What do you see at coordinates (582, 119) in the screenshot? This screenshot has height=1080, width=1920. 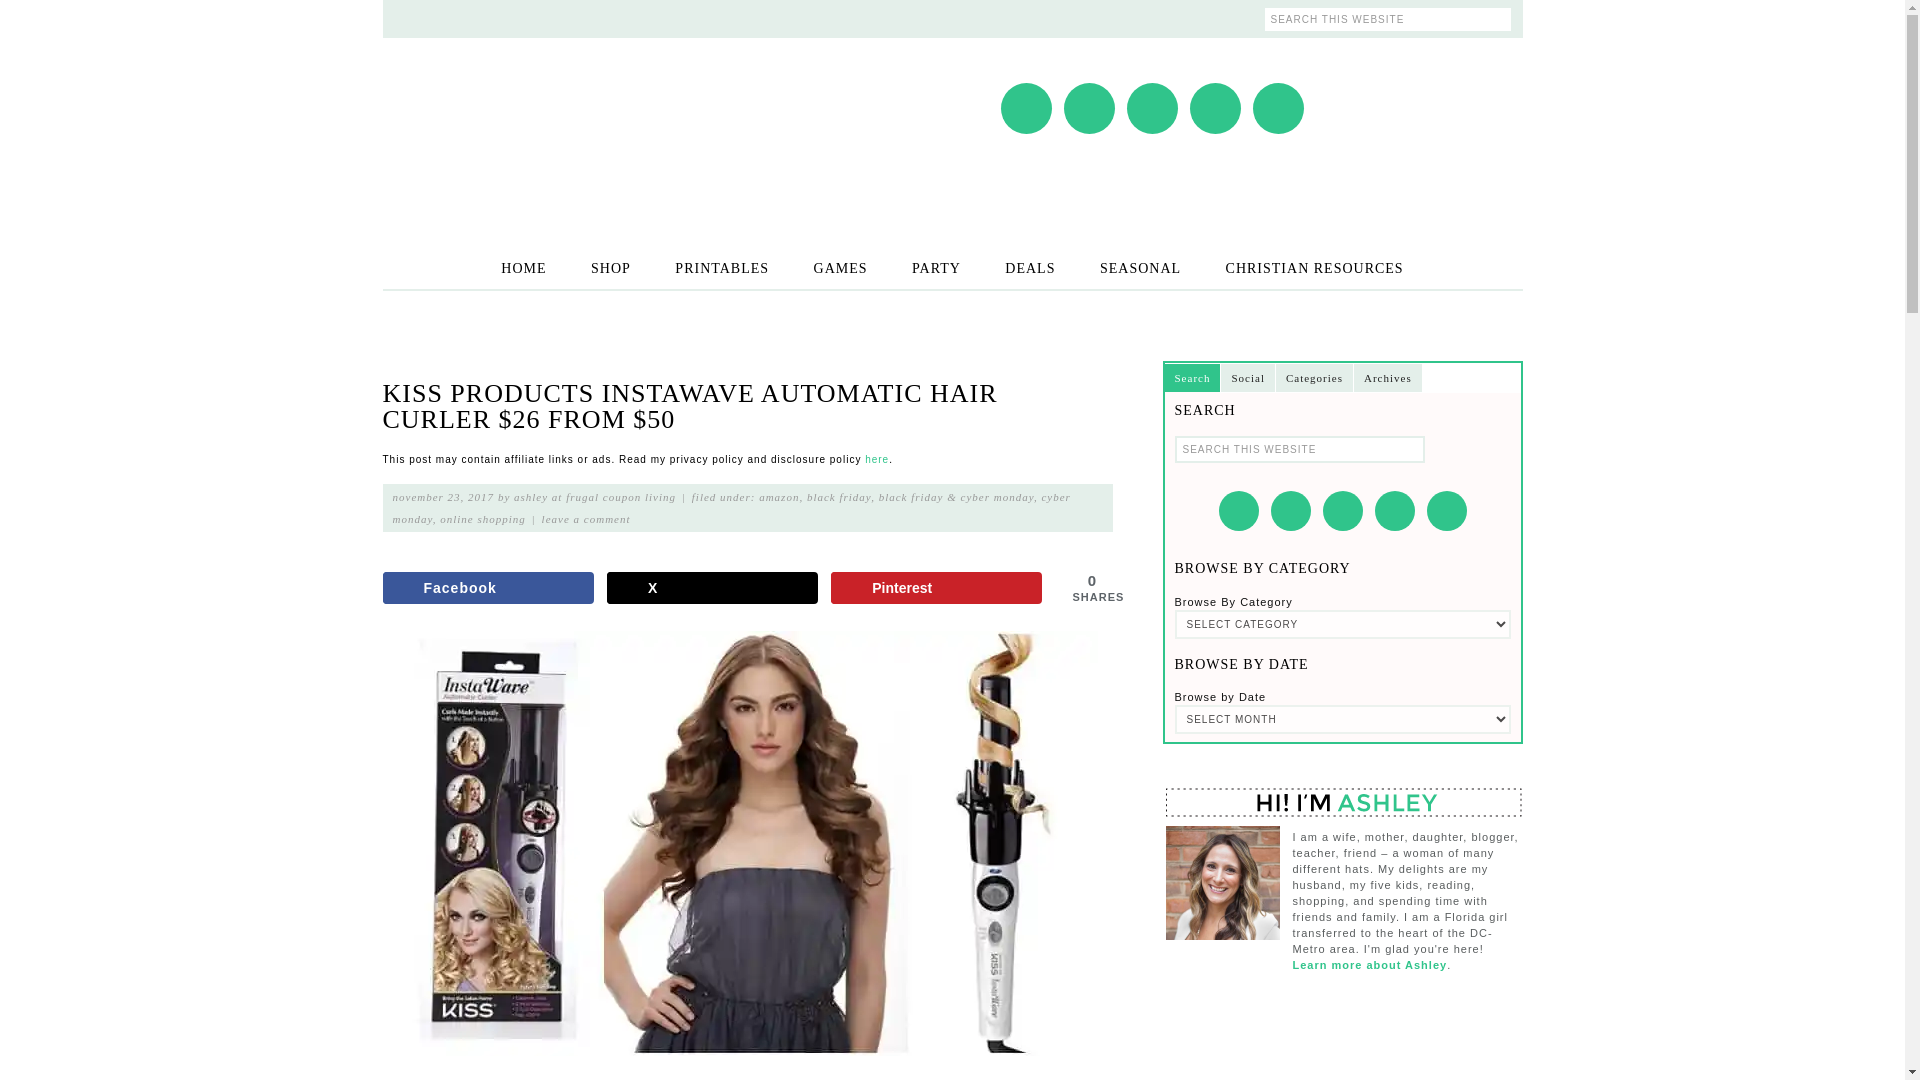 I see `Frugal Coupon Living` at bounding box center [582, 119].